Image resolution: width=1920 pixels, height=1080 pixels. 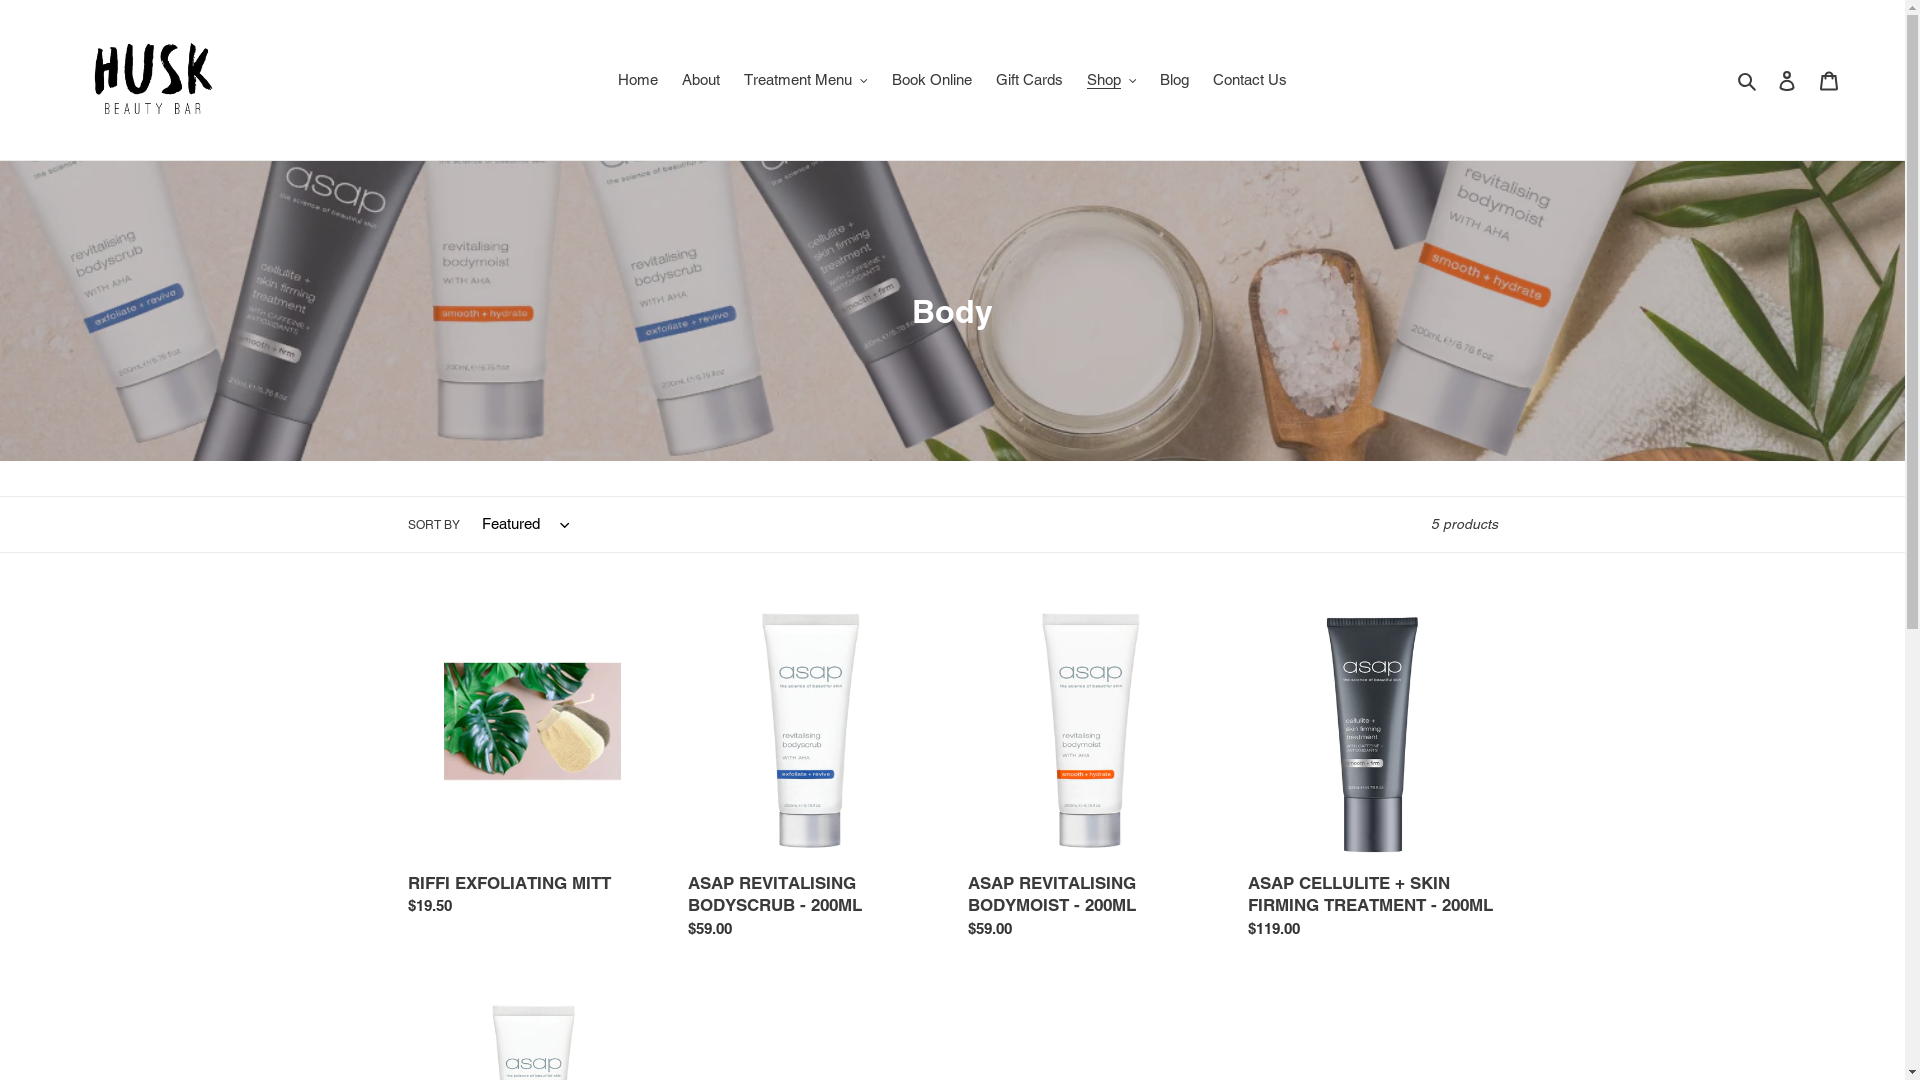 I want to click on ASAP REVITALISING BODYSCRUB - 200ML, so click(x=813, y=778).